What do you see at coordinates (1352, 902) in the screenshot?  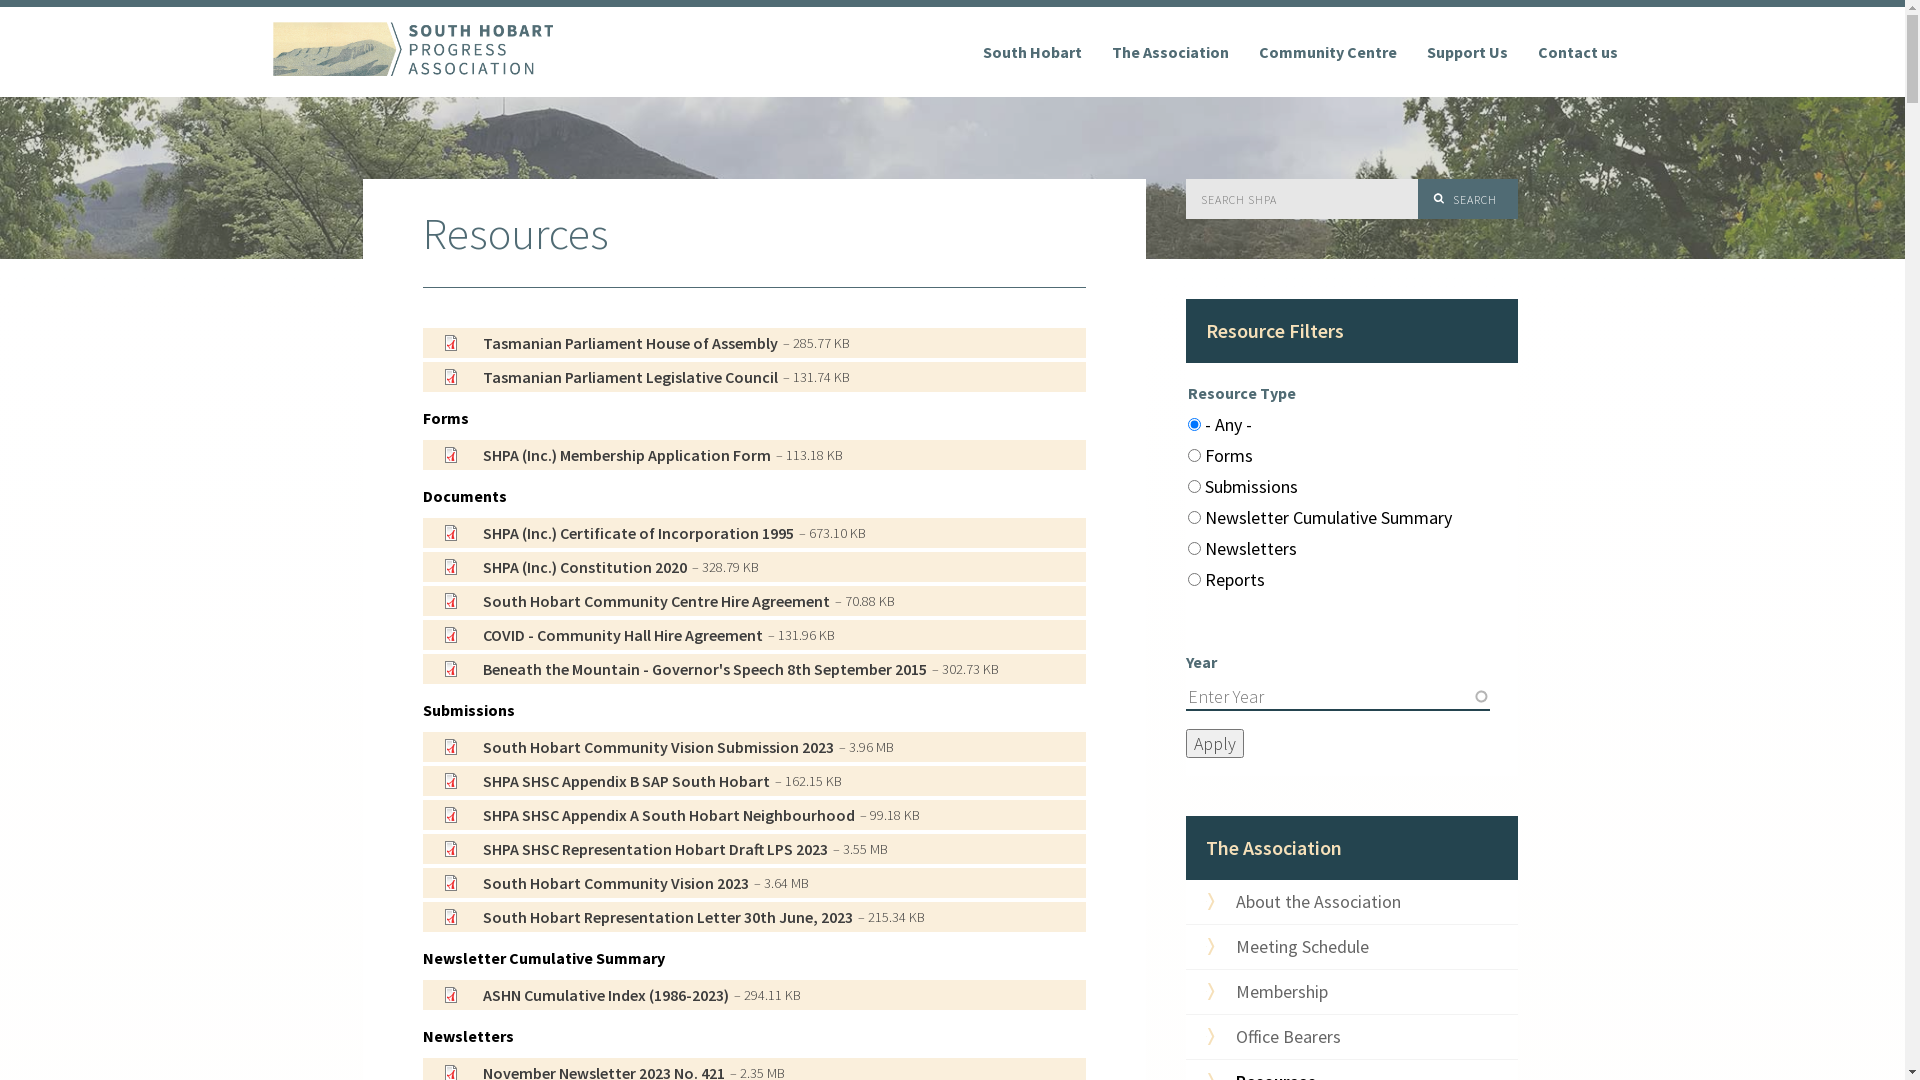 I see `About the Association` at bounding box center [1352, 902].